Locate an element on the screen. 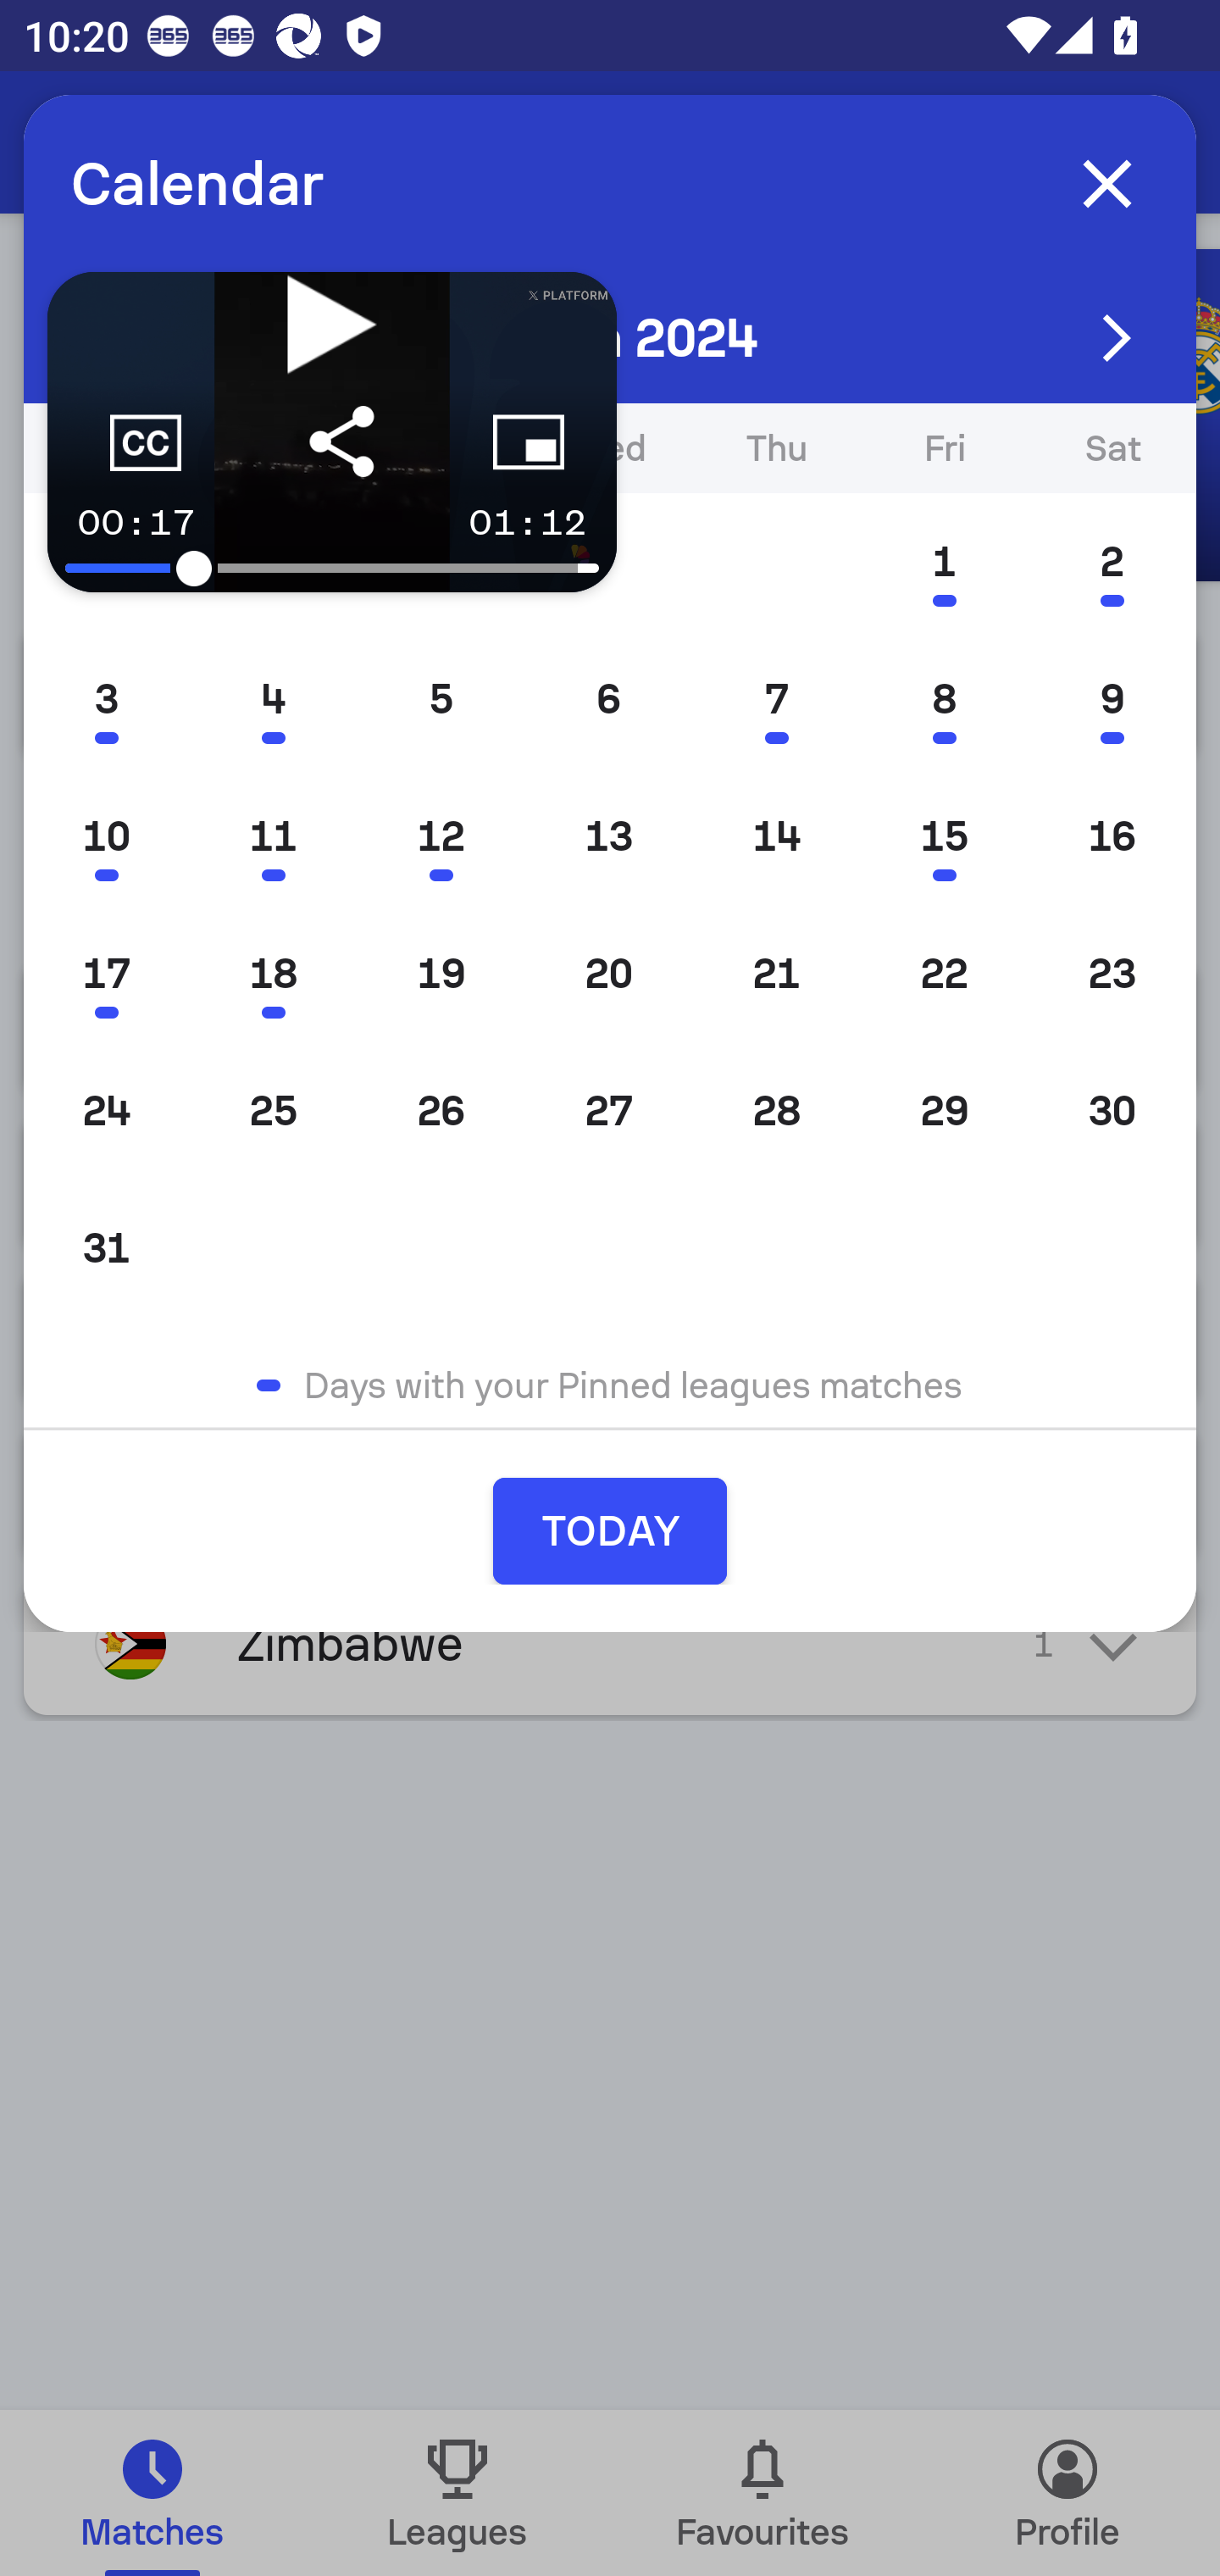 This screenshot has height=2576, width=1220. 23 is located at coordinates (1112, 974).